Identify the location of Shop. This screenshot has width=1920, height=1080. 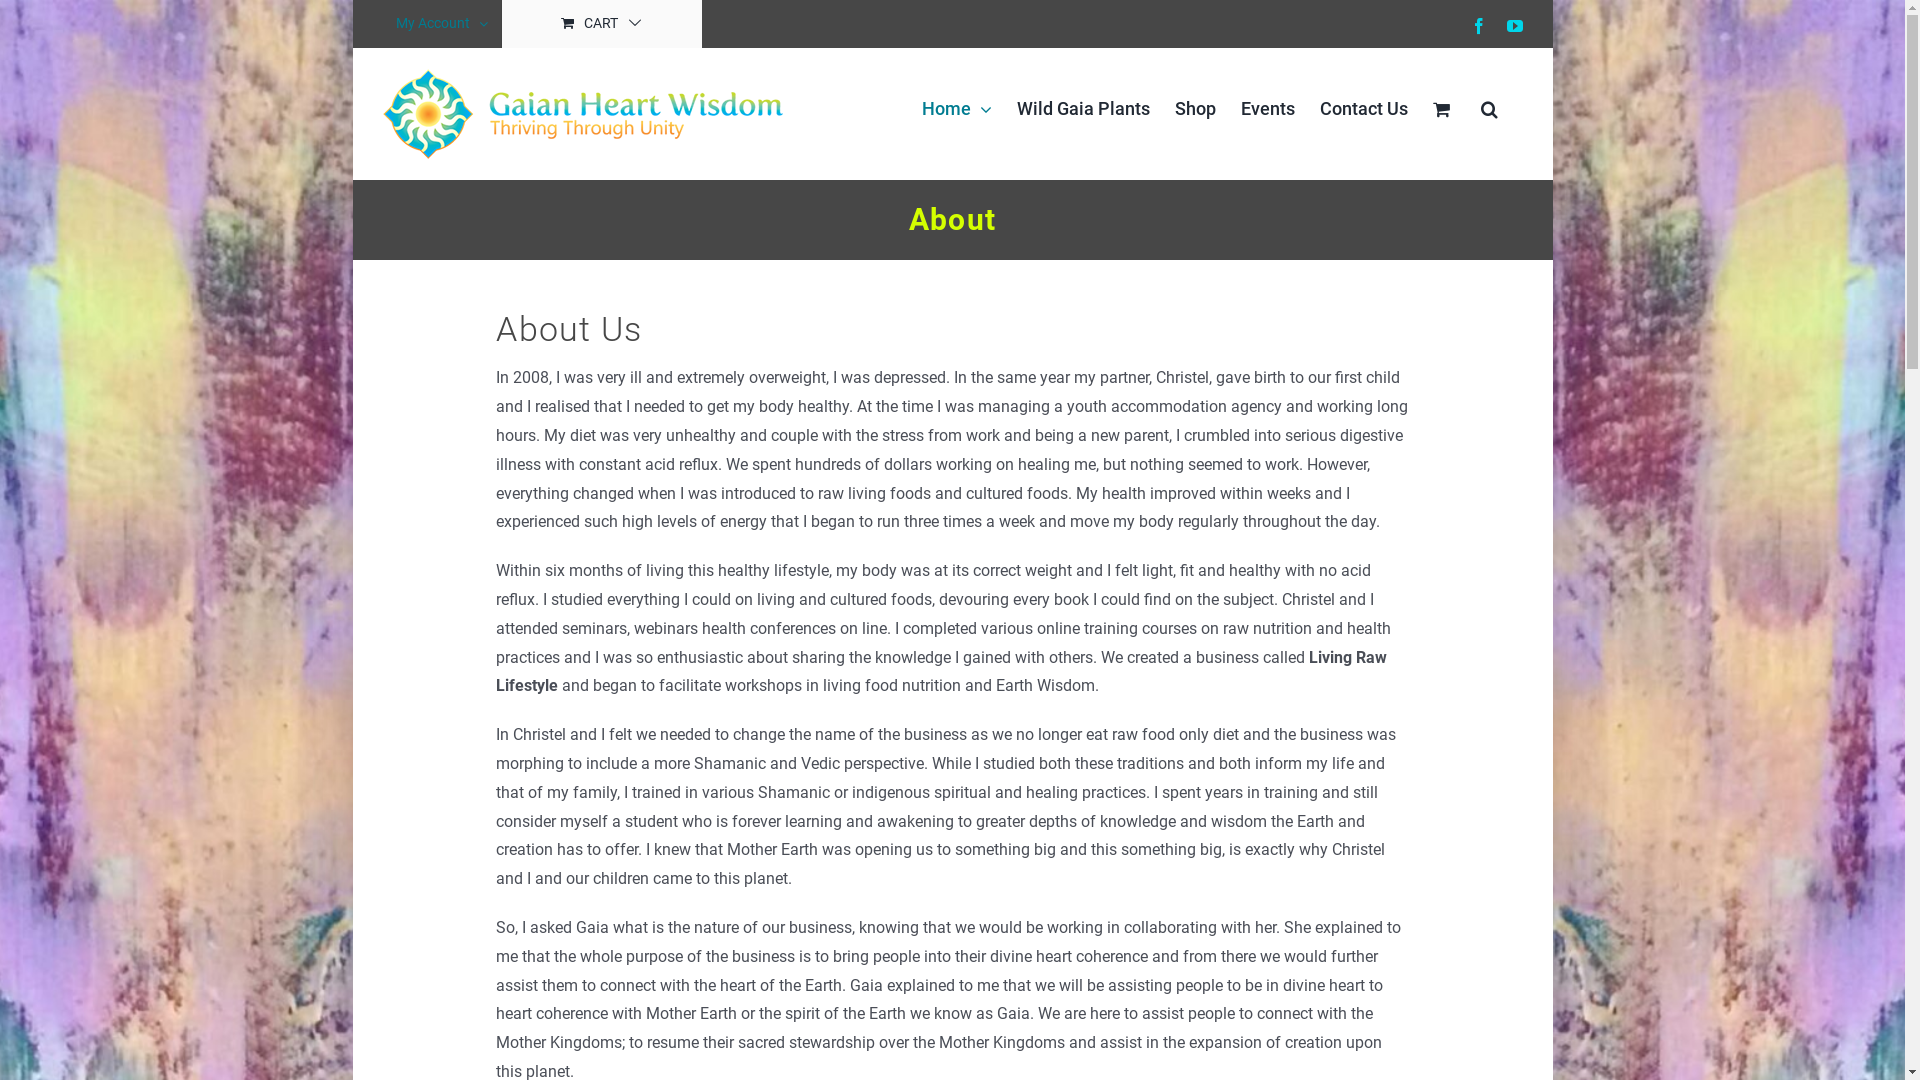
(1194, 109).